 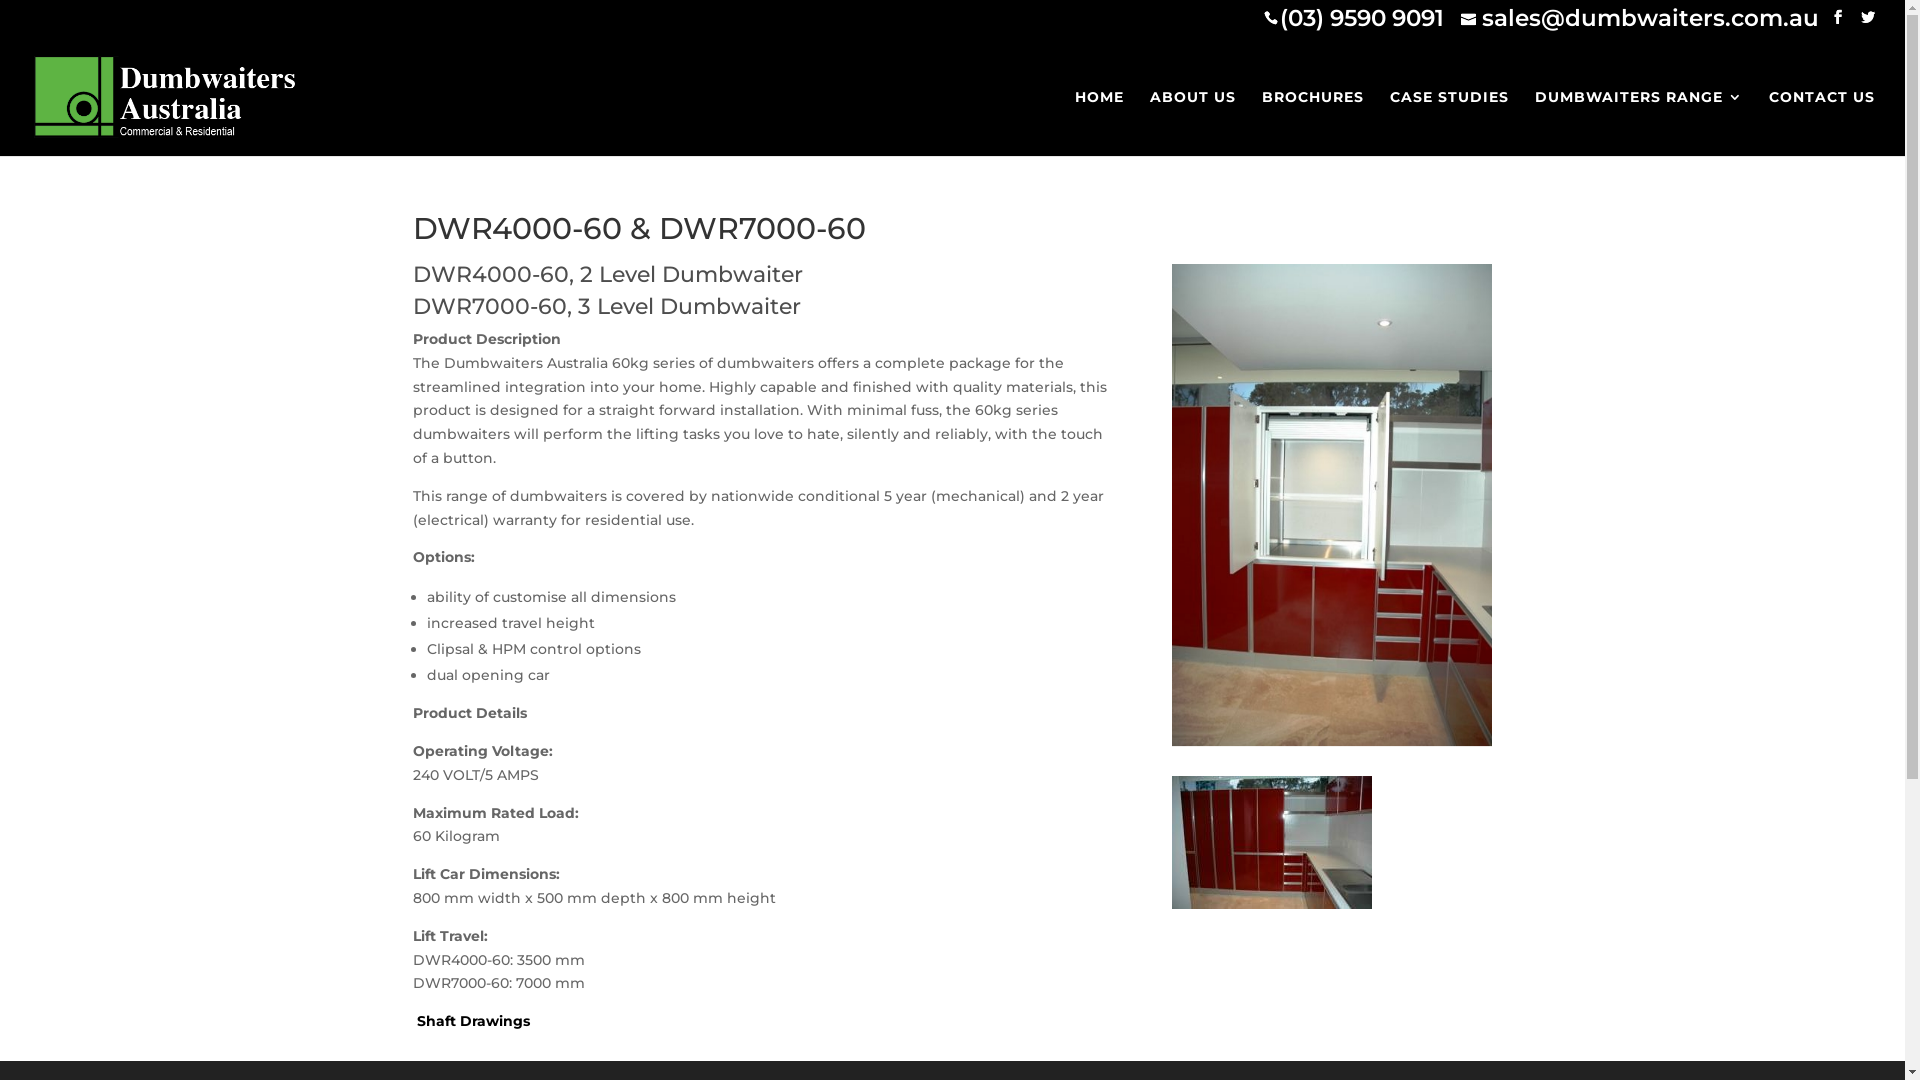 What do you see at coordinates (1450, 122) in the screenshot?
I see `CASE STUDIES` at bounding box center [1450, 122].